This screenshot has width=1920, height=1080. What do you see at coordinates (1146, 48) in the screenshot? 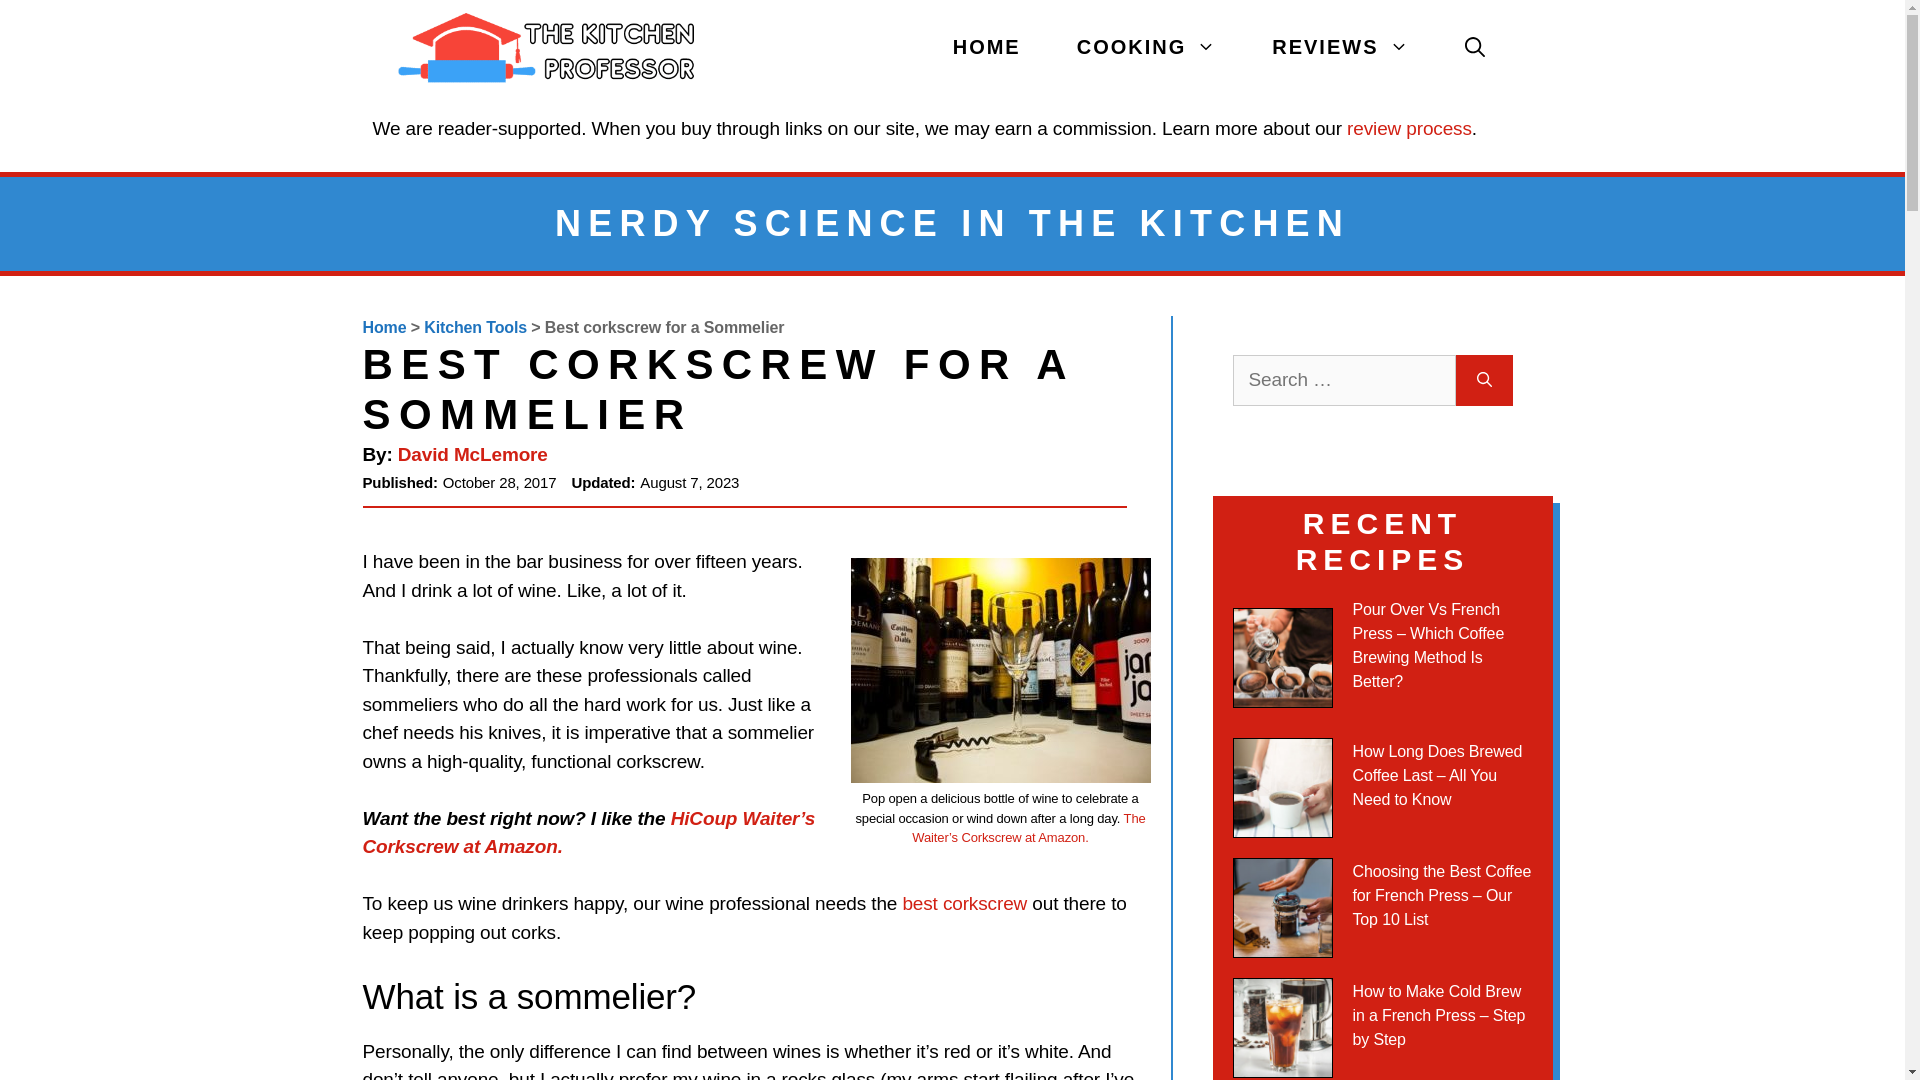
I see `COOKING` at bounding box center [1146, 48].